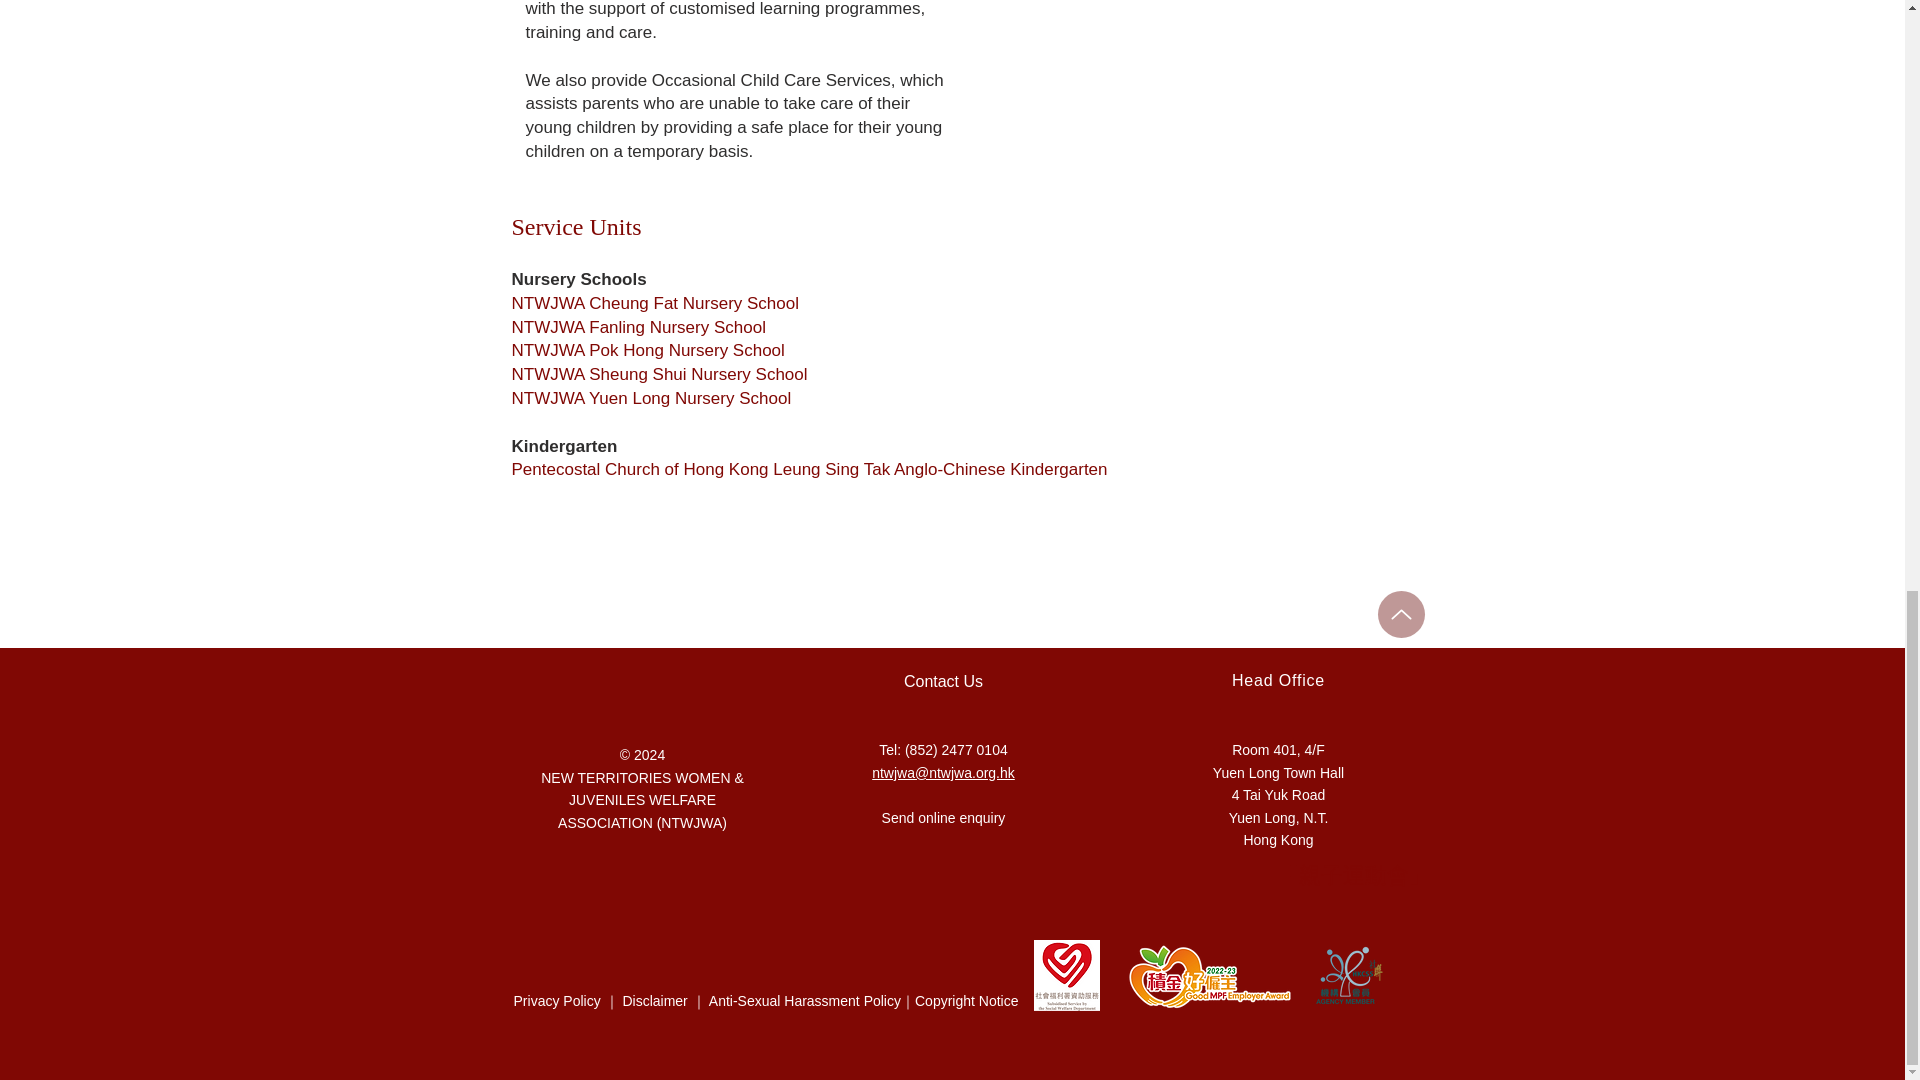 Image resolution: width=1920 pixels, height=1080 pixels. I want to click on Privacy Policy, so click(557, 1000).